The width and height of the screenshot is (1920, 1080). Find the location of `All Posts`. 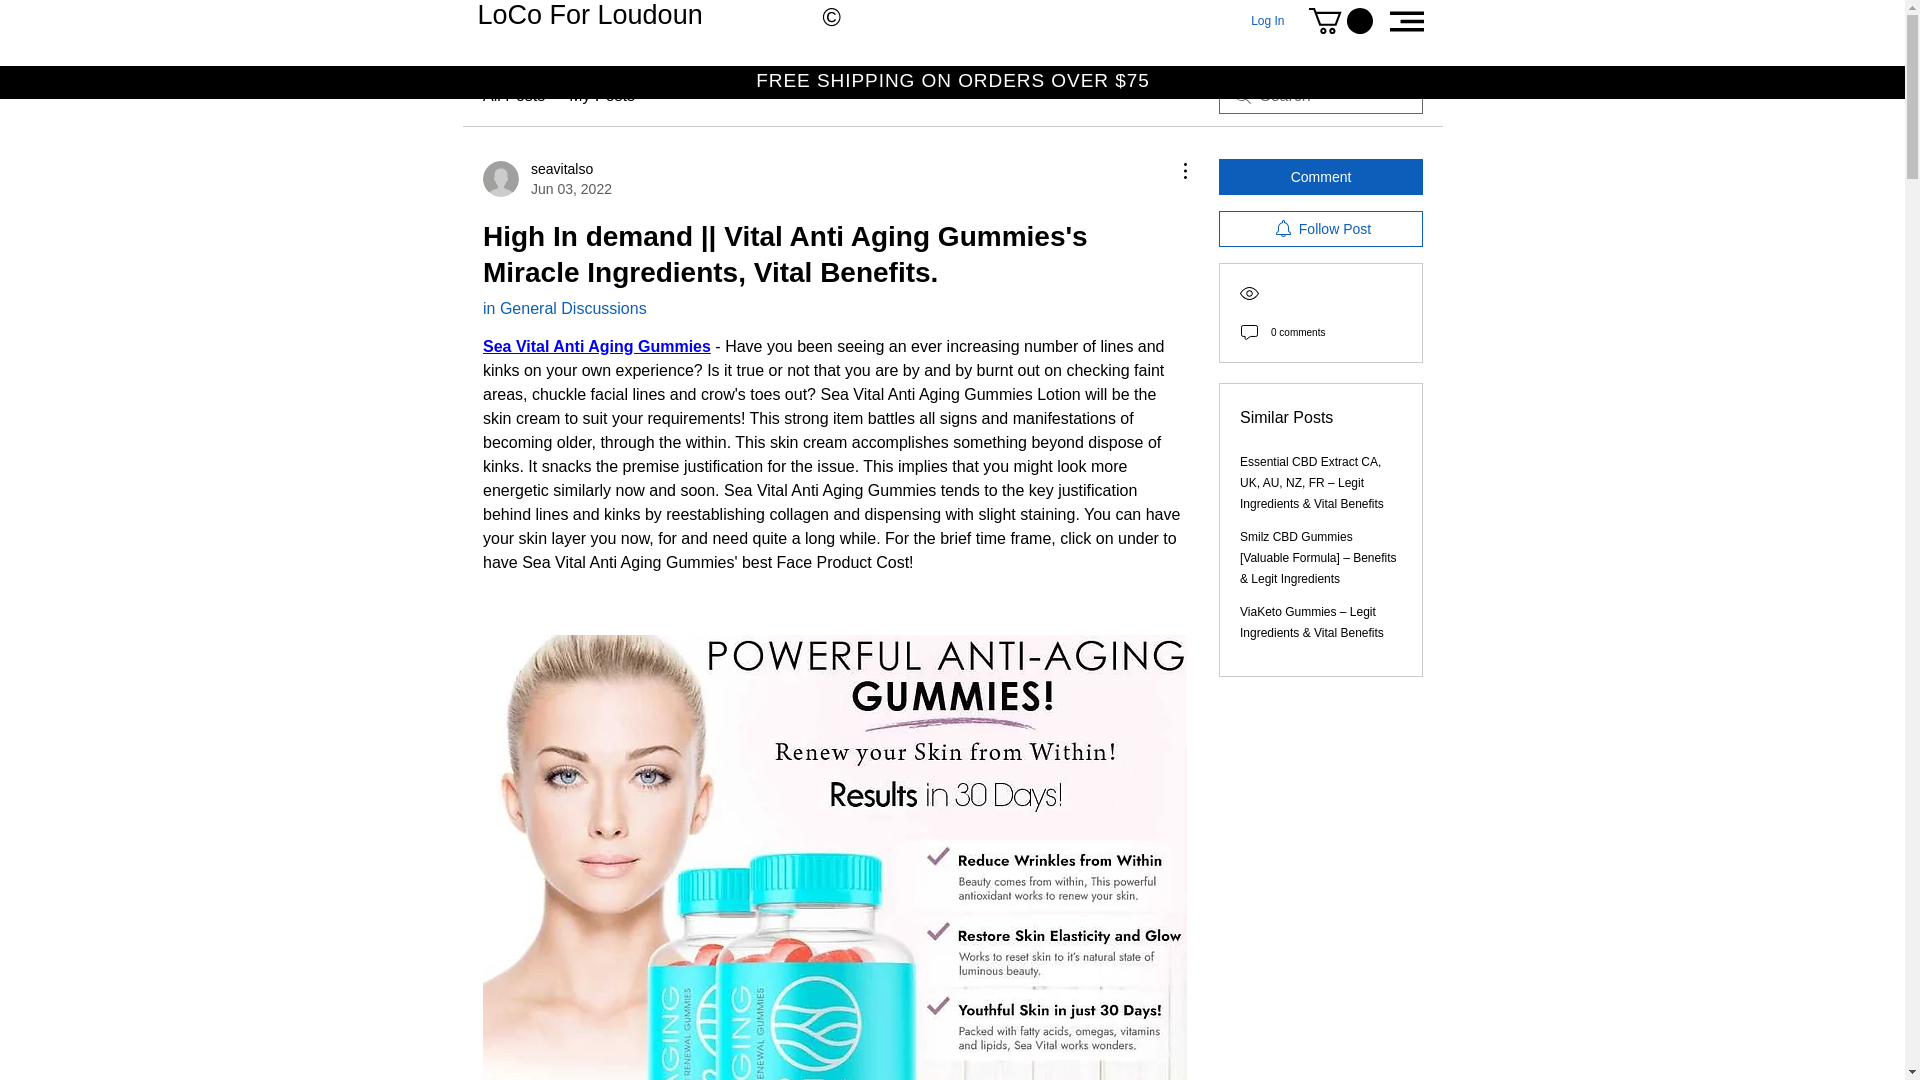

All Posts is located at coordinates (602, 96).